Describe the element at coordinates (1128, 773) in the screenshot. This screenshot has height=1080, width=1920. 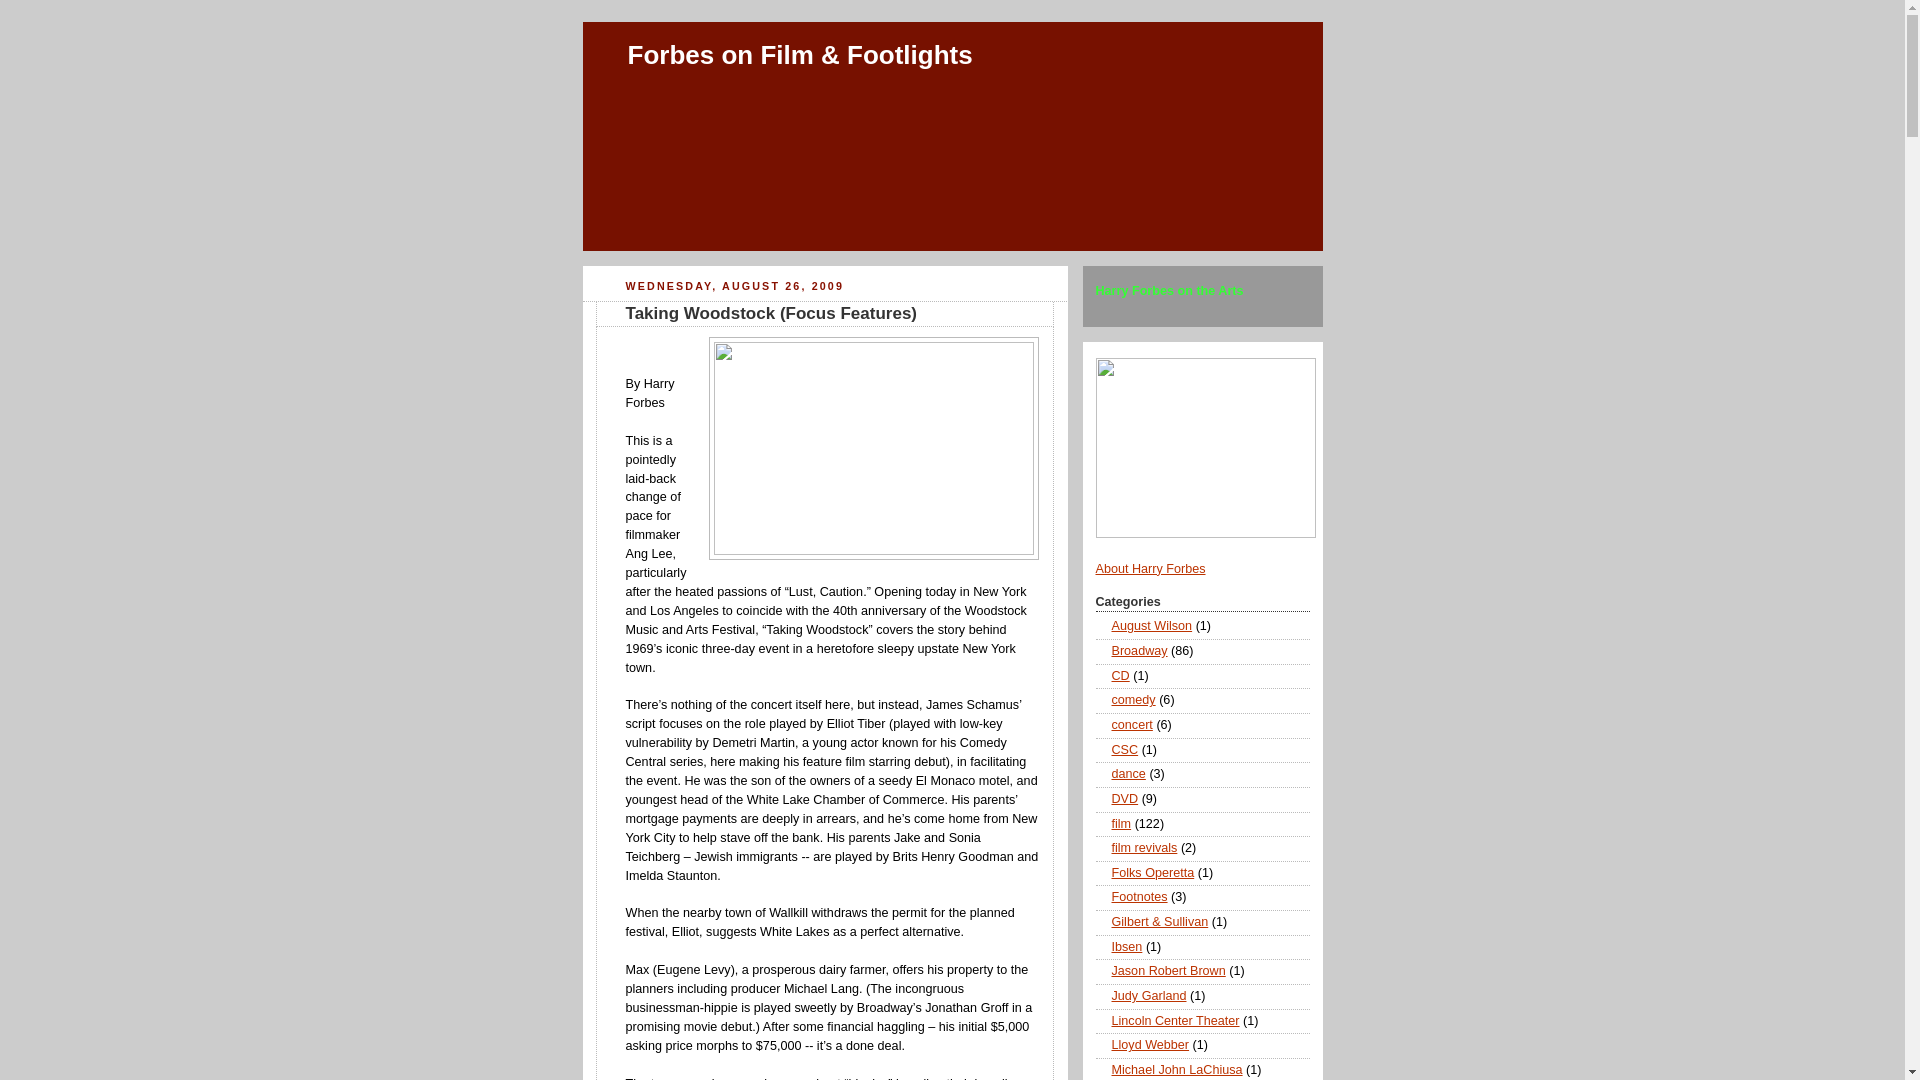
I see `dance` at that location.